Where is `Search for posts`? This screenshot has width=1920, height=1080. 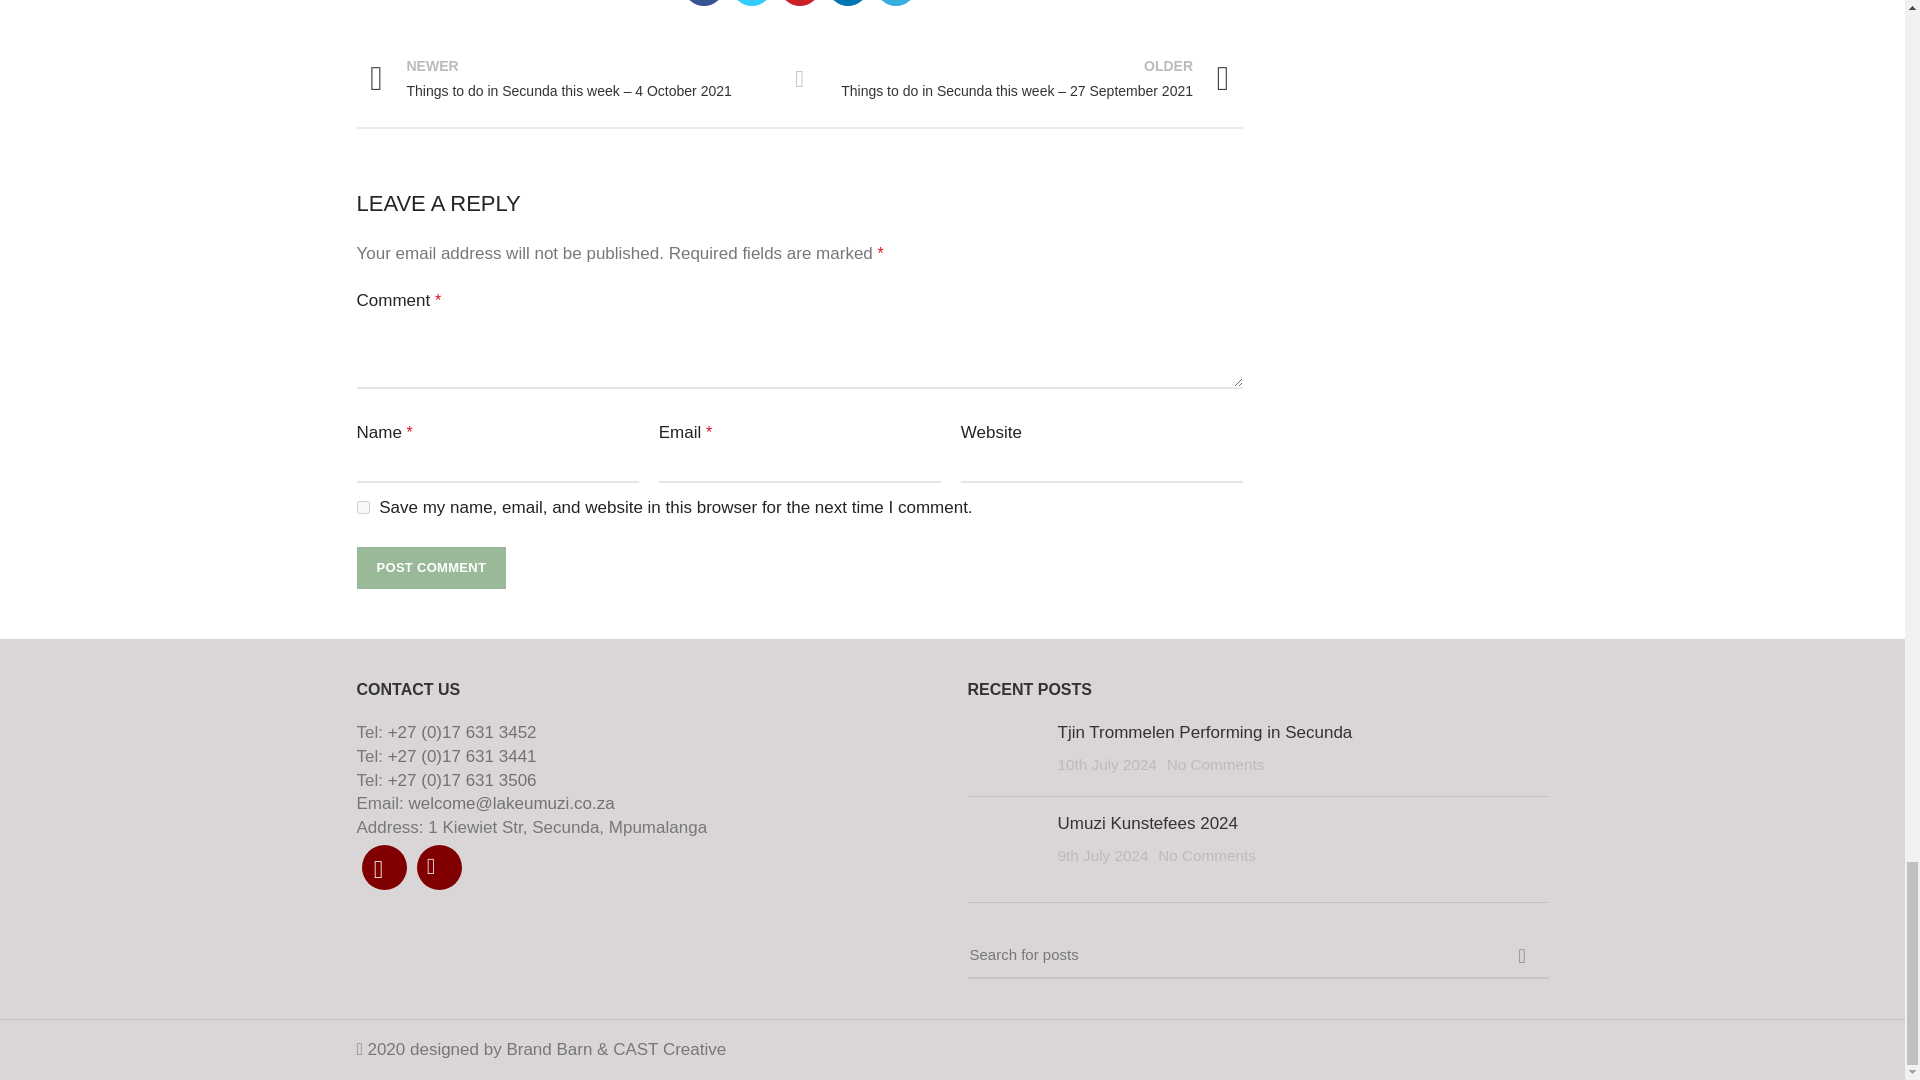
Search for posts is located at coordinates (1258, 956).